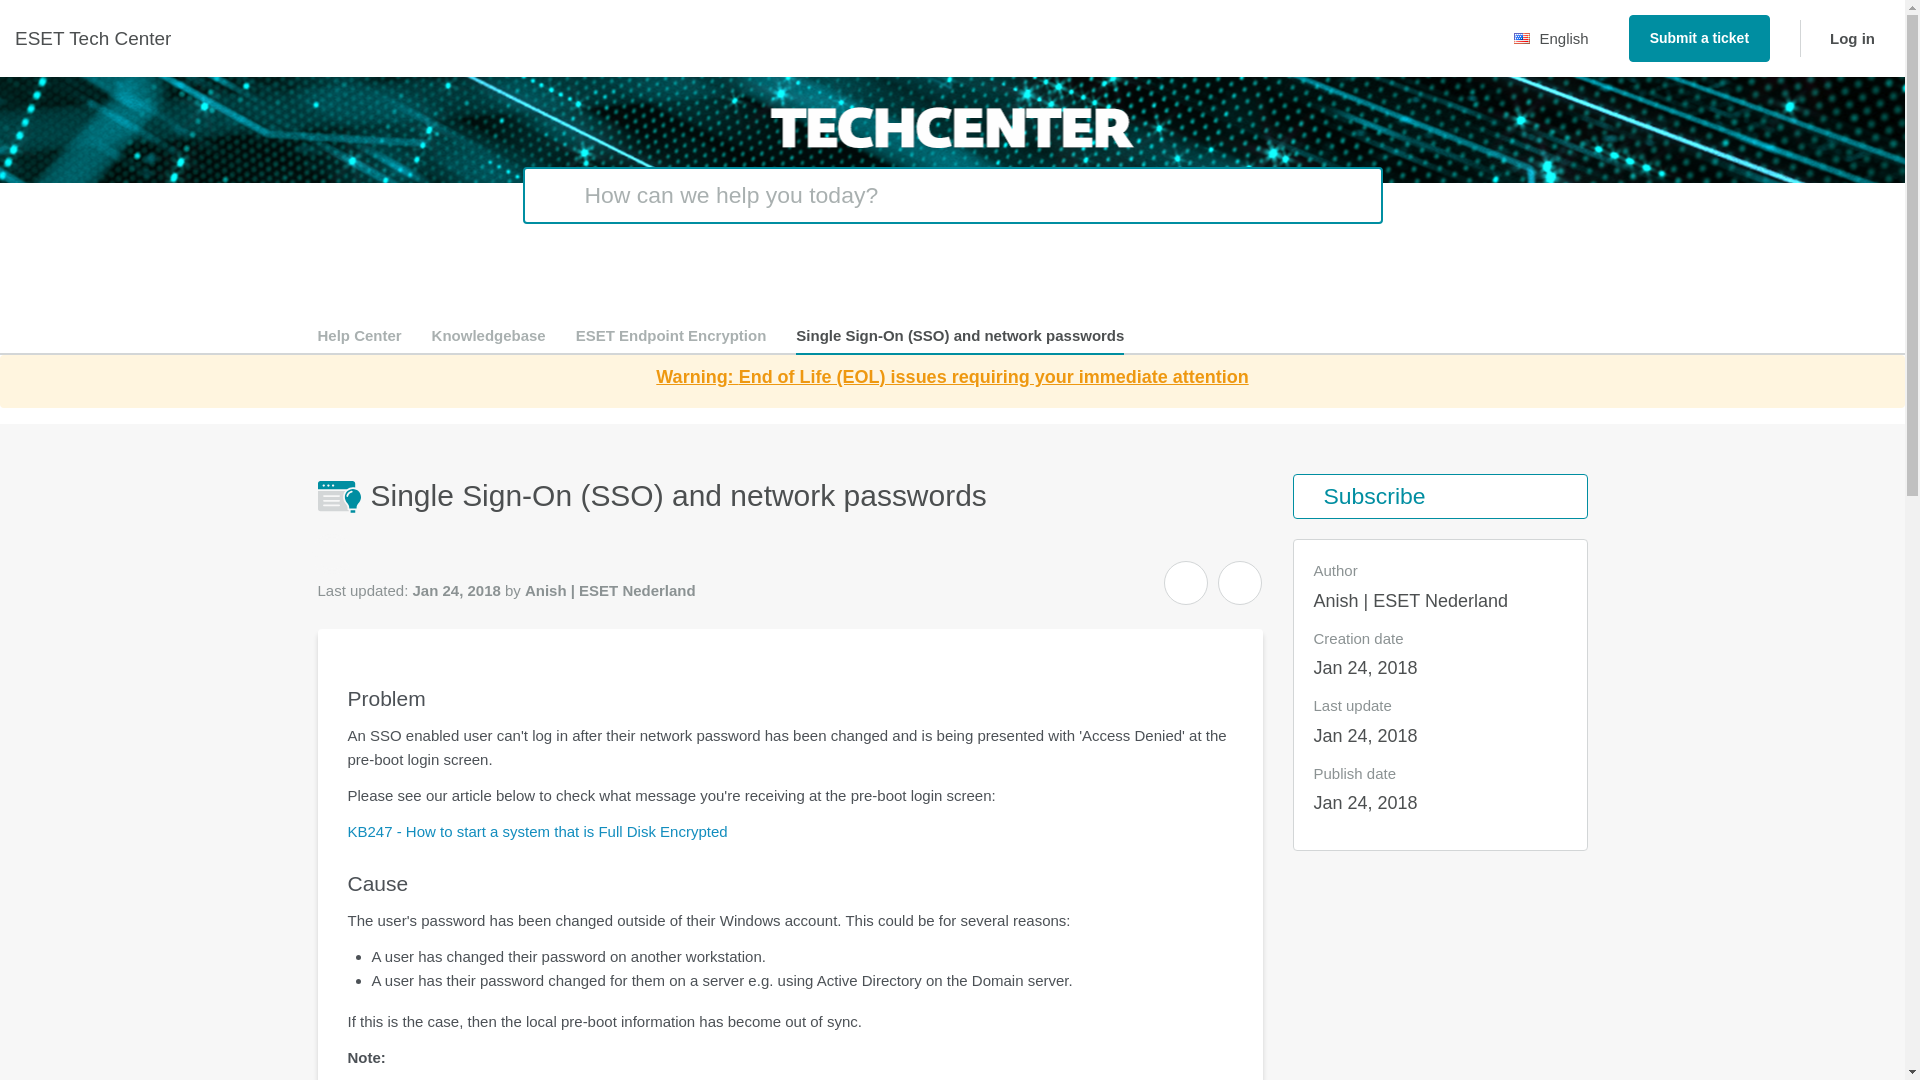 This screenshot has height=1080, width=1920. Describe the element at coordinates (488, 336) in the screenshot. I see `Knowledgebase` at that location.